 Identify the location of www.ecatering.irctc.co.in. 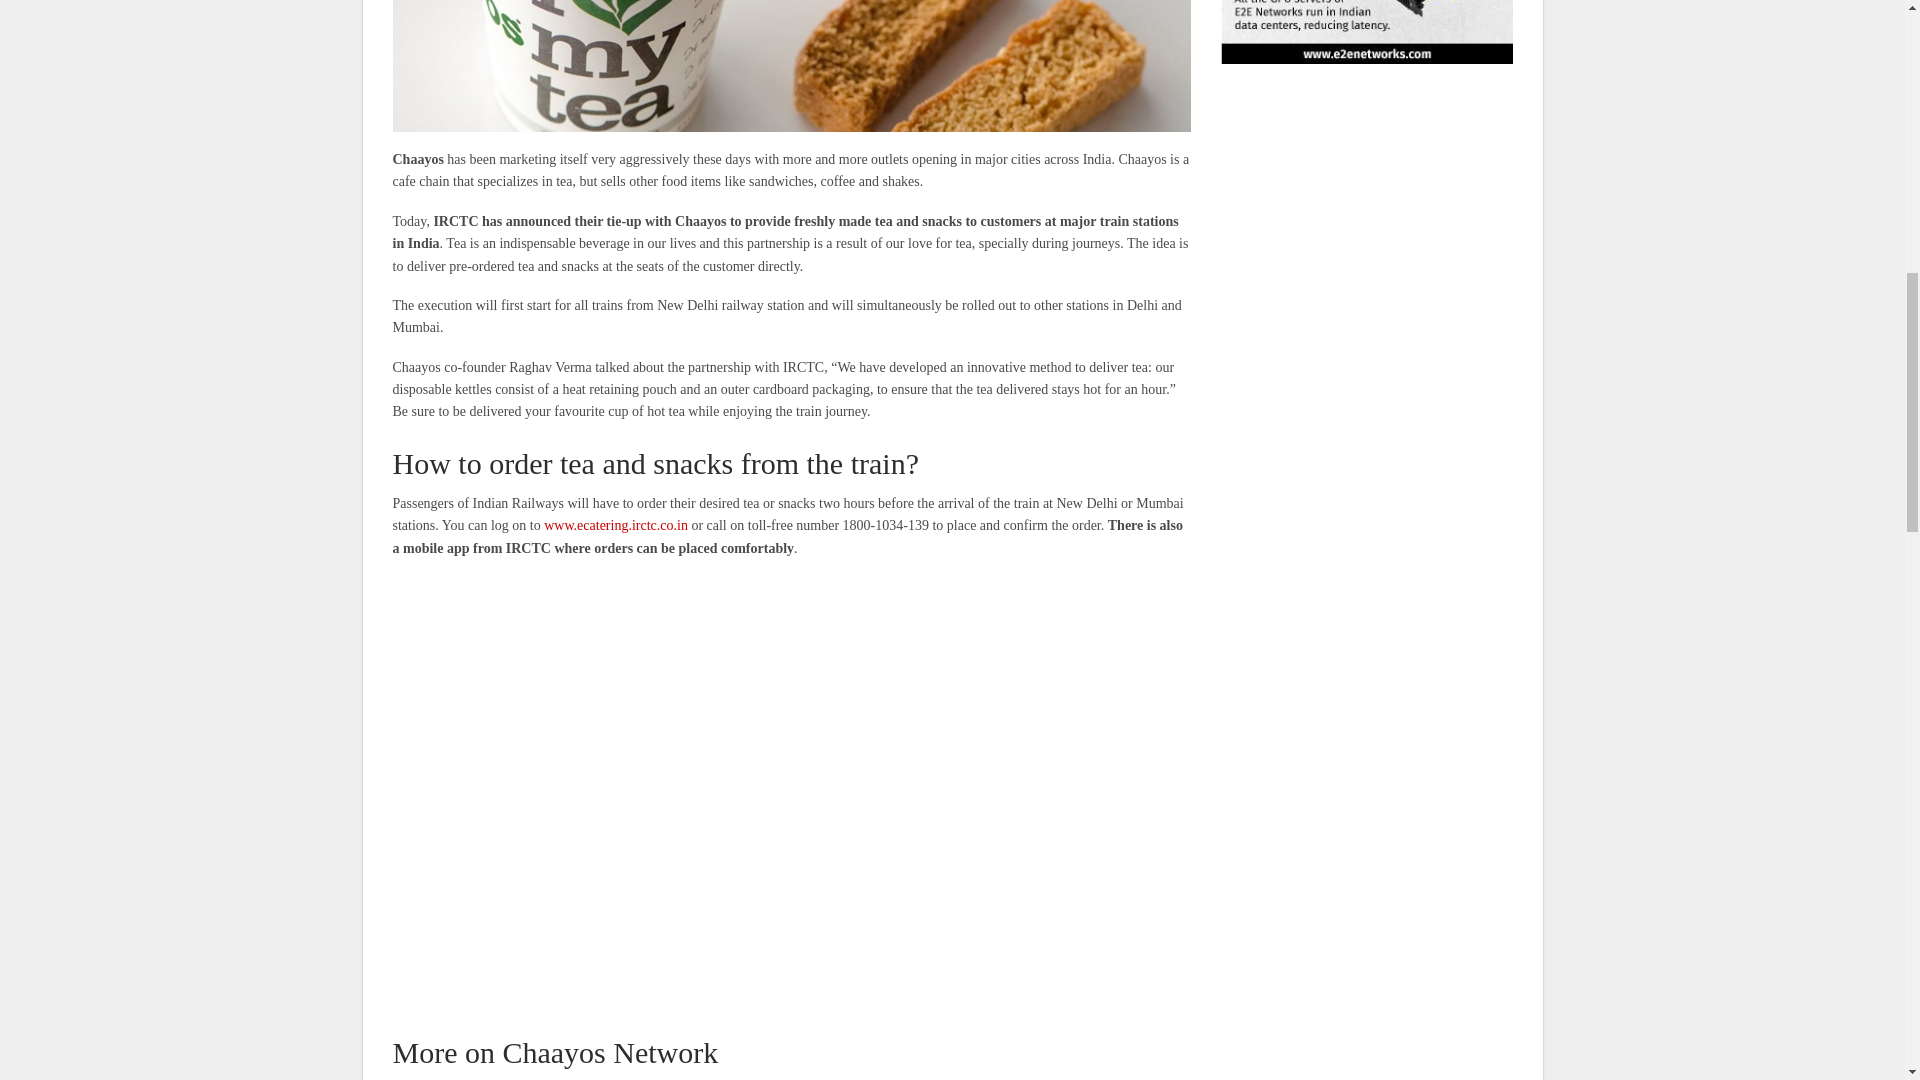
(615, 526).